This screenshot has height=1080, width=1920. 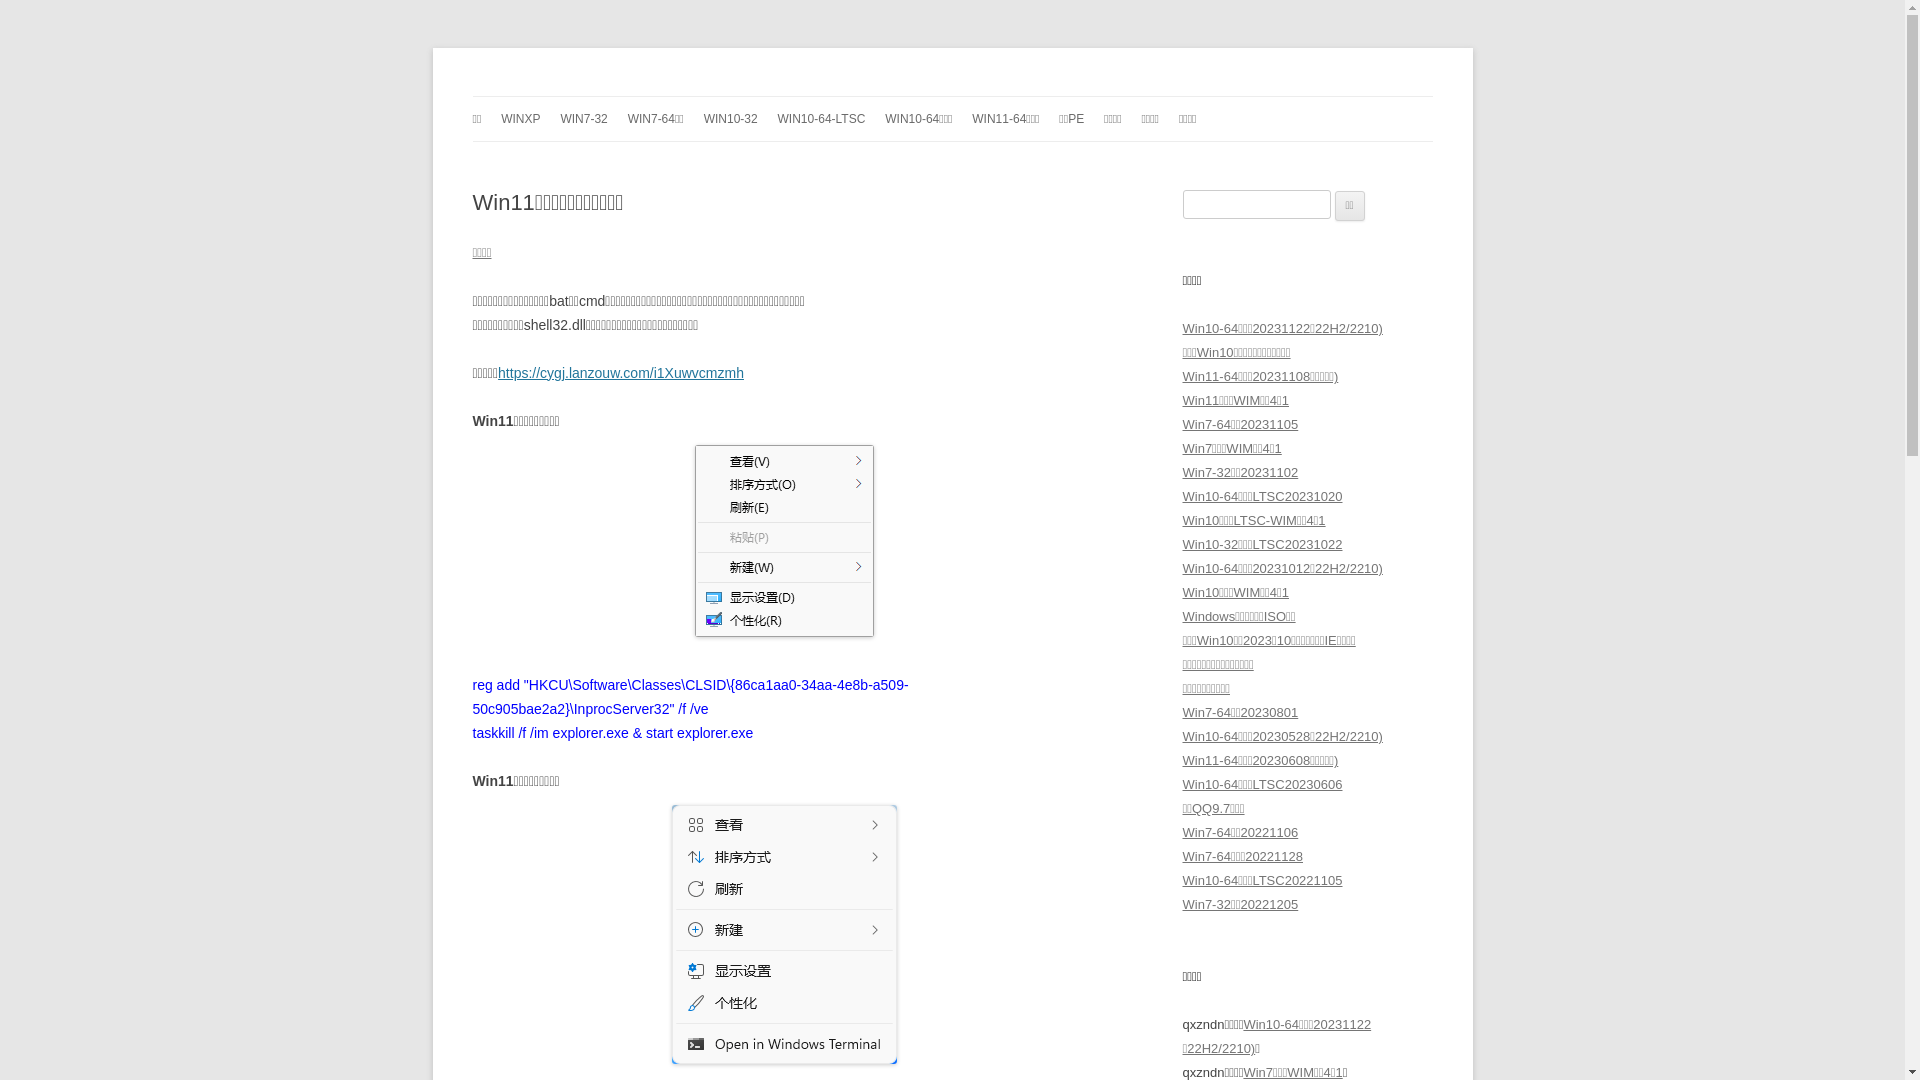 I want to click on WIN10-64-LTSC, so click(x=822, y=119).